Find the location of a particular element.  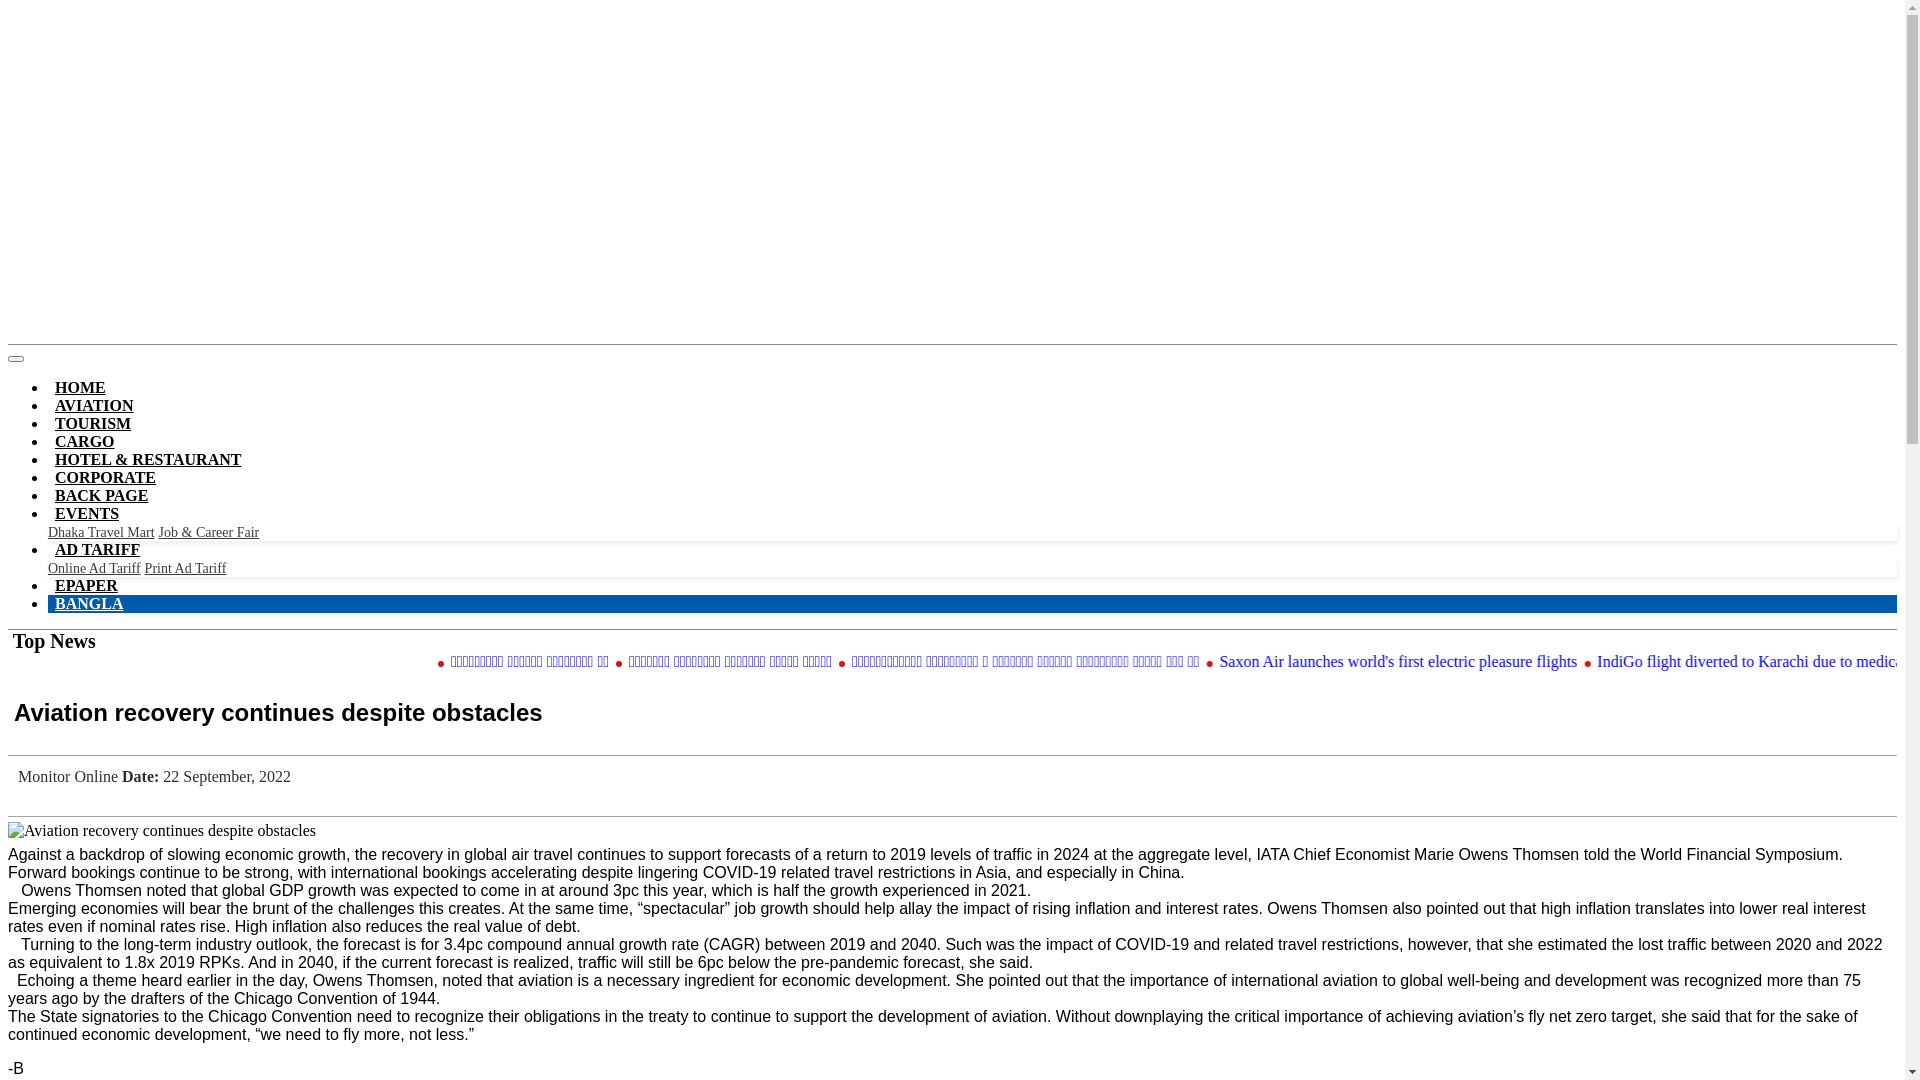

RSS is located at coordinates (334, 32).